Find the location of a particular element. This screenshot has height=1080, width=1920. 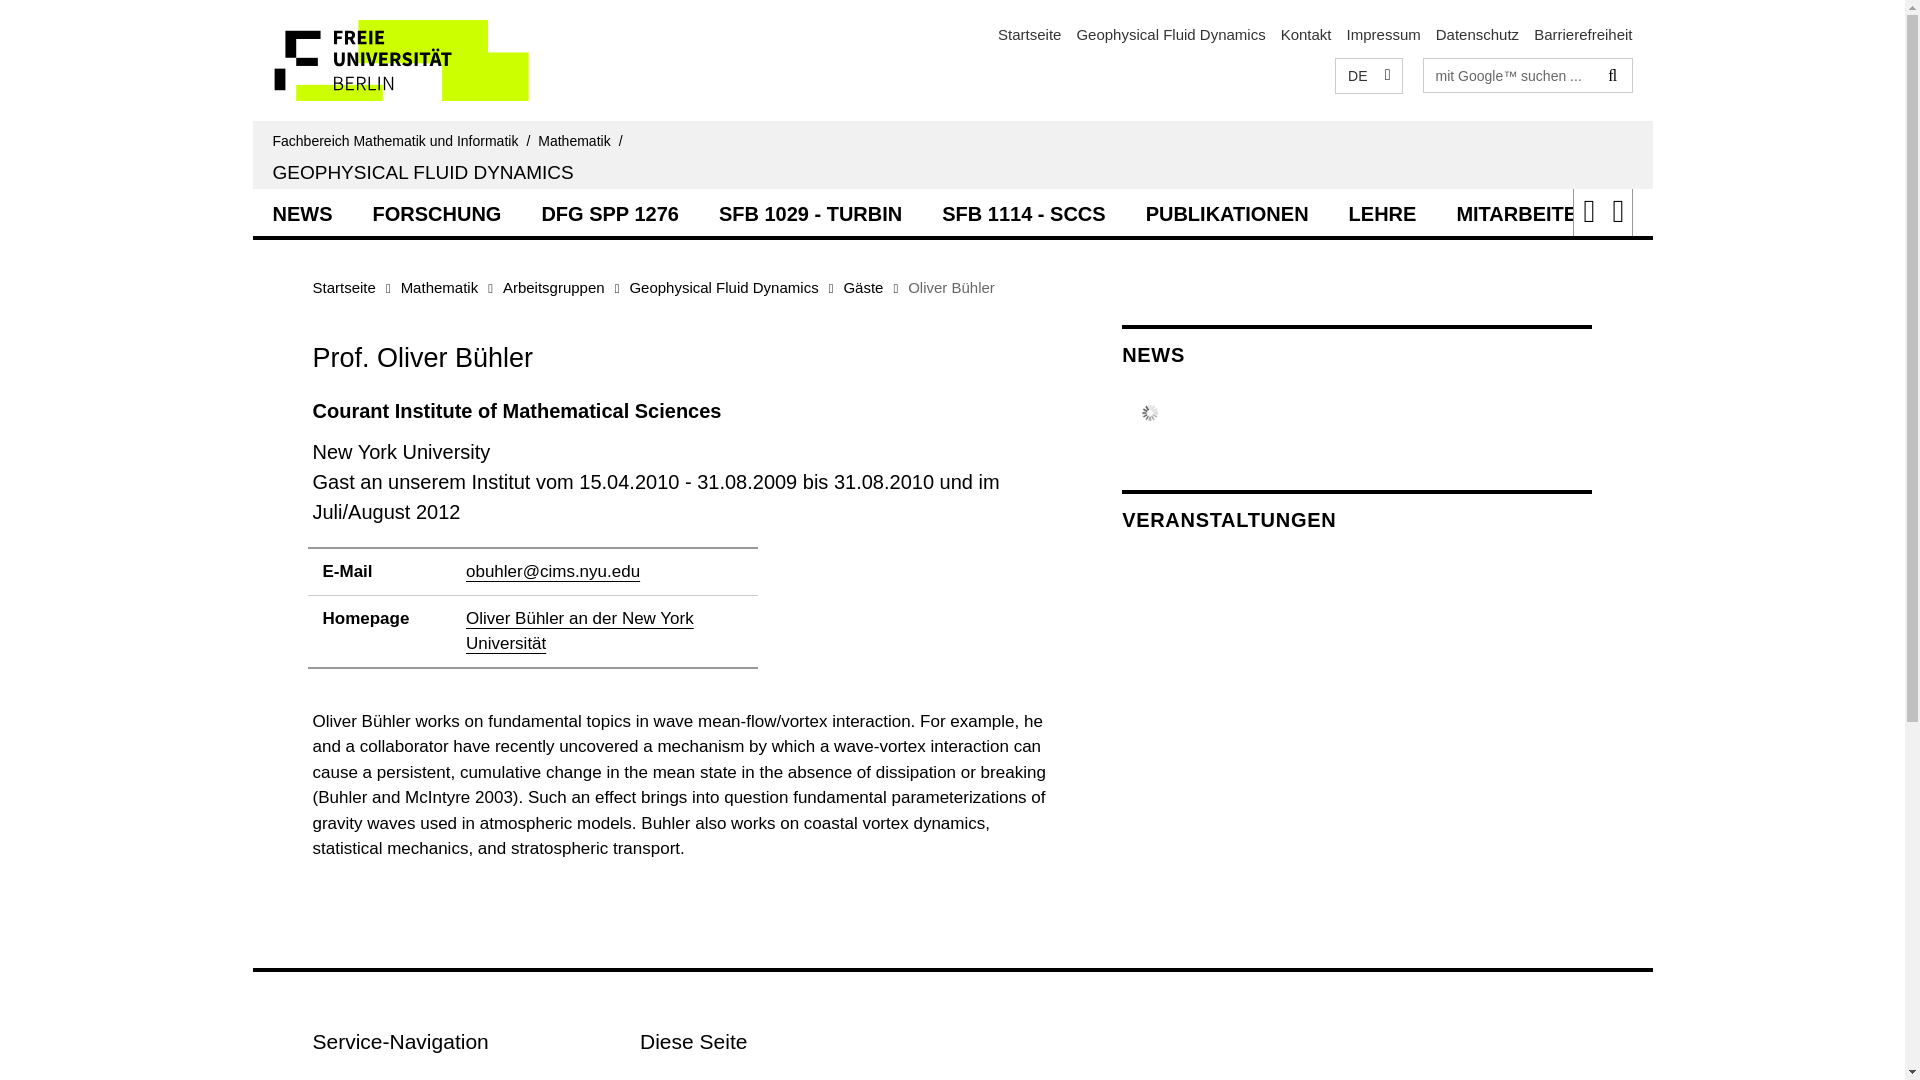

Barrierefreiheit is located at coordinates (1583, 34).